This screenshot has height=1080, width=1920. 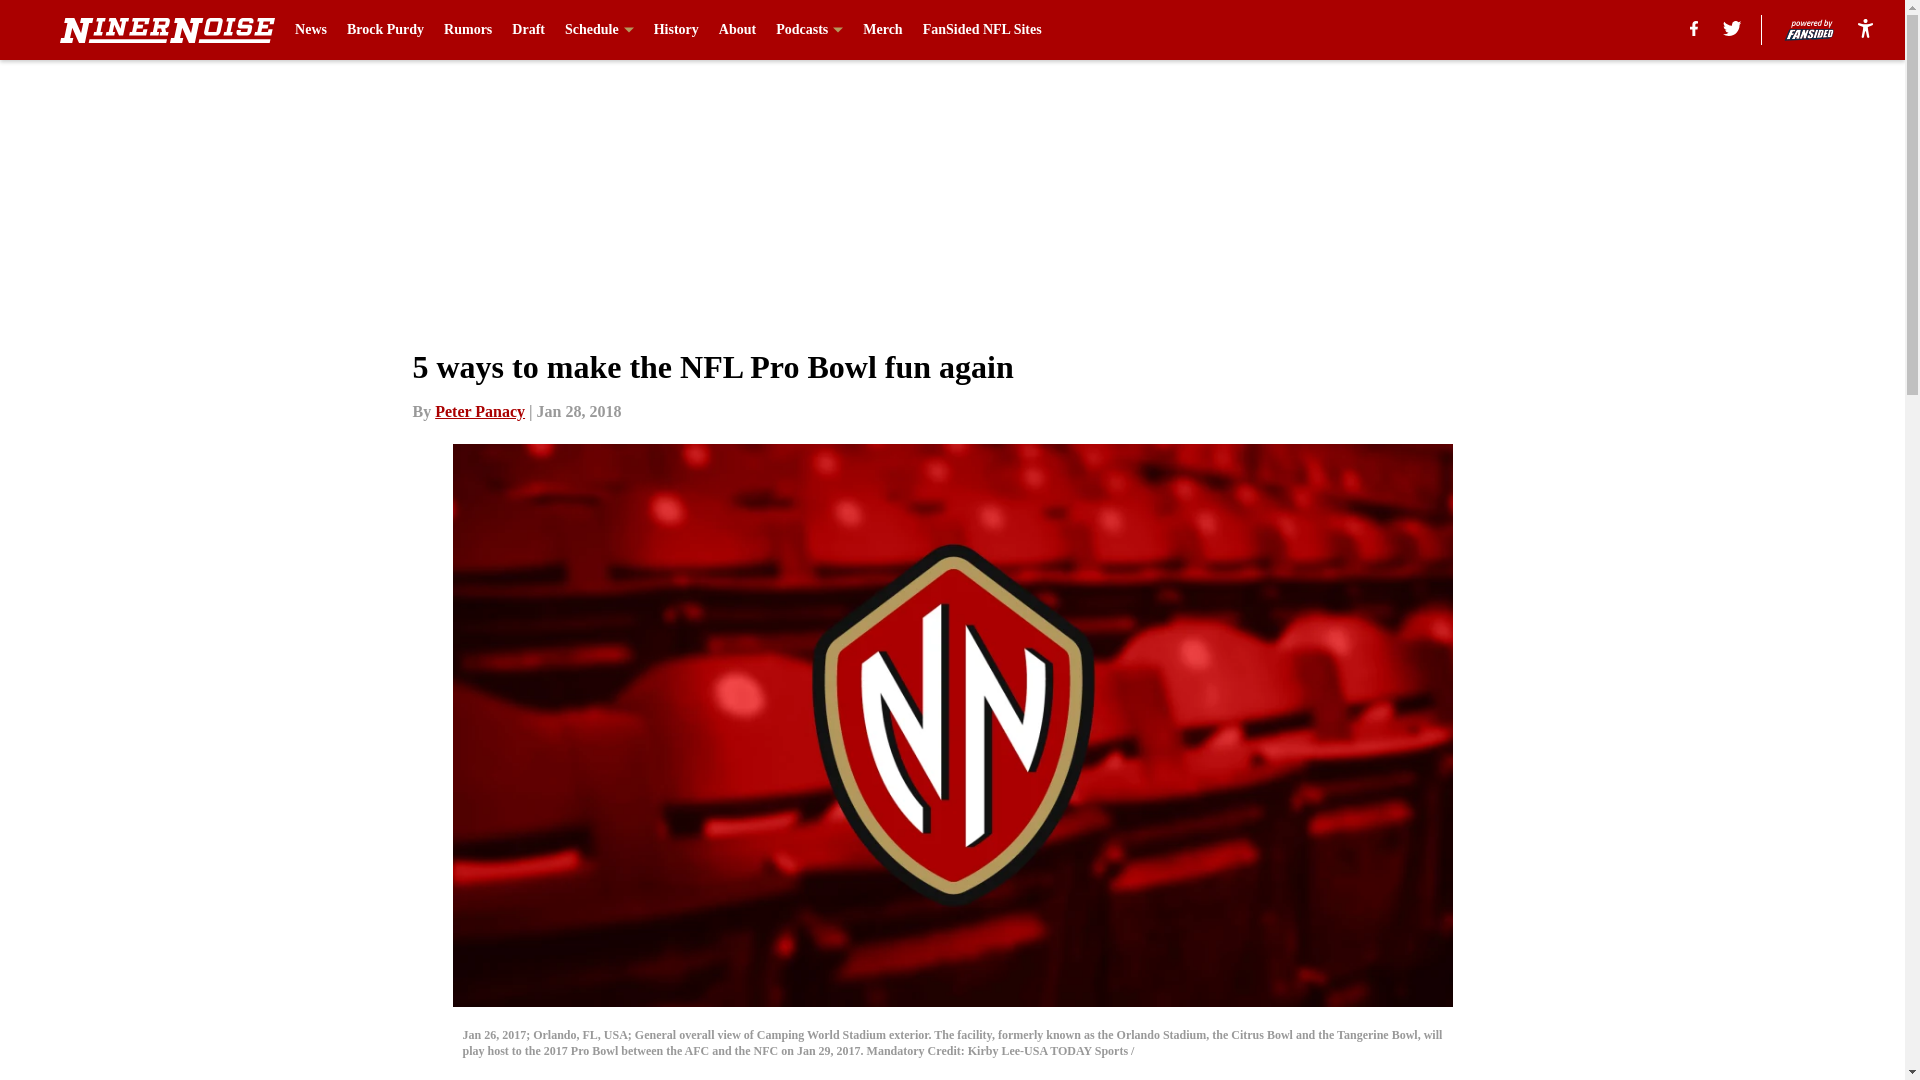 What do you see at coordinates (737, 30) in the screenshot?
I see `About` at bounding box center [737, 30].